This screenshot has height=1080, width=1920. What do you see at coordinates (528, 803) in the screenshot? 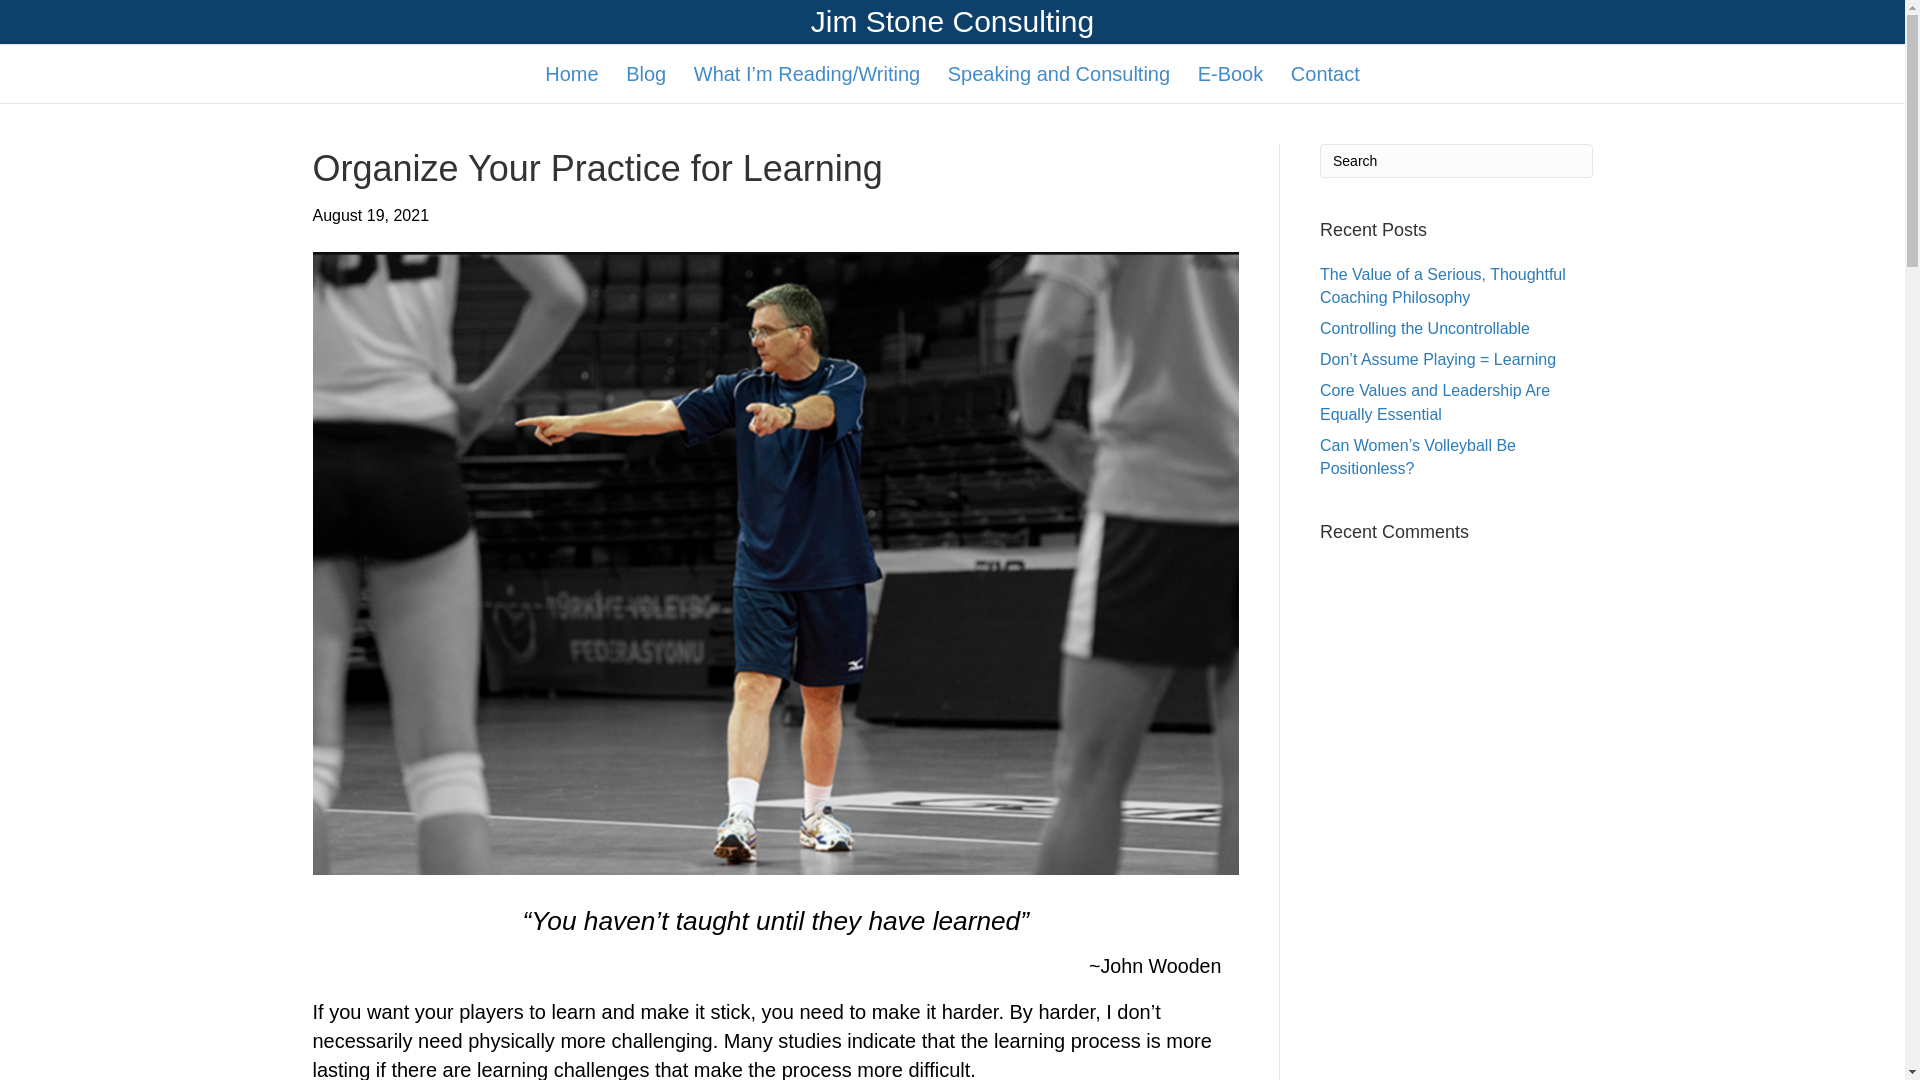
I see `E-Book` at bounding box center [528, 803].